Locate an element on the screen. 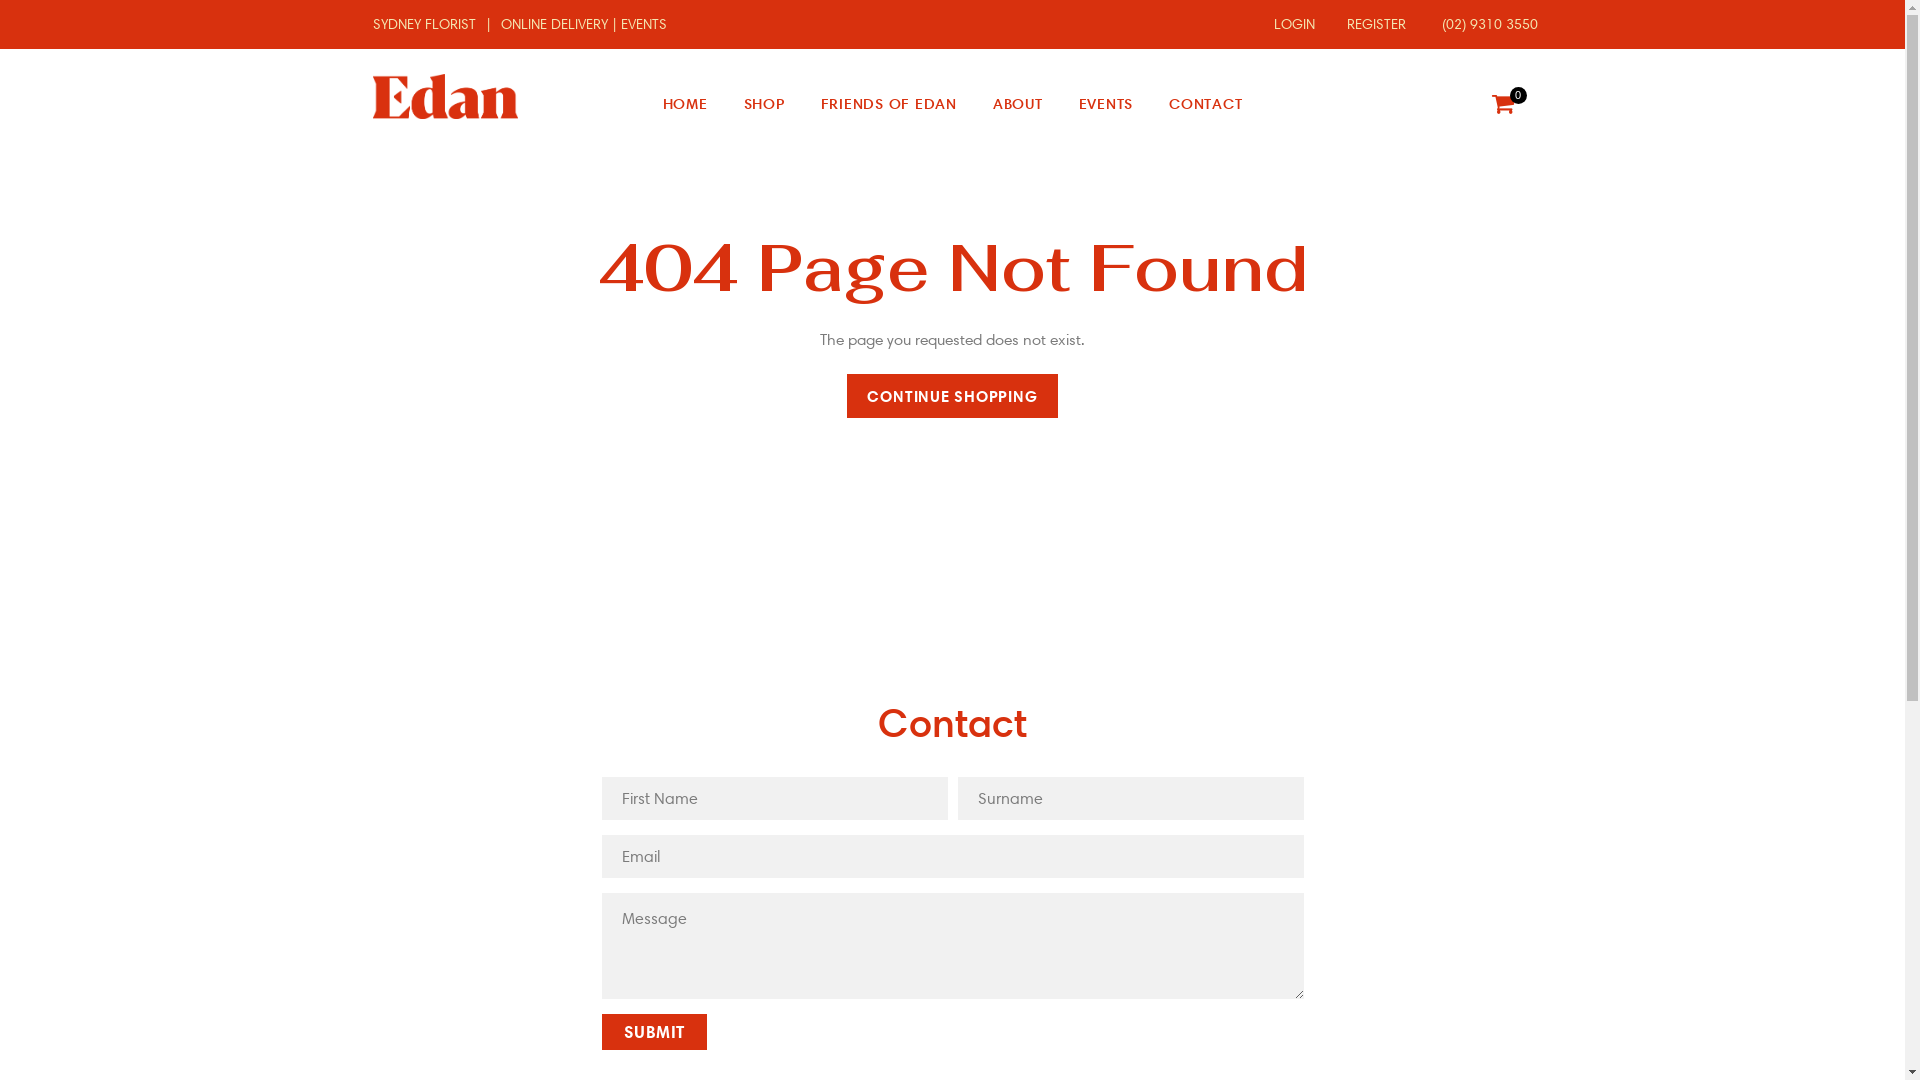  (02) 9310 3550 is located at coordinates (1482, 24).